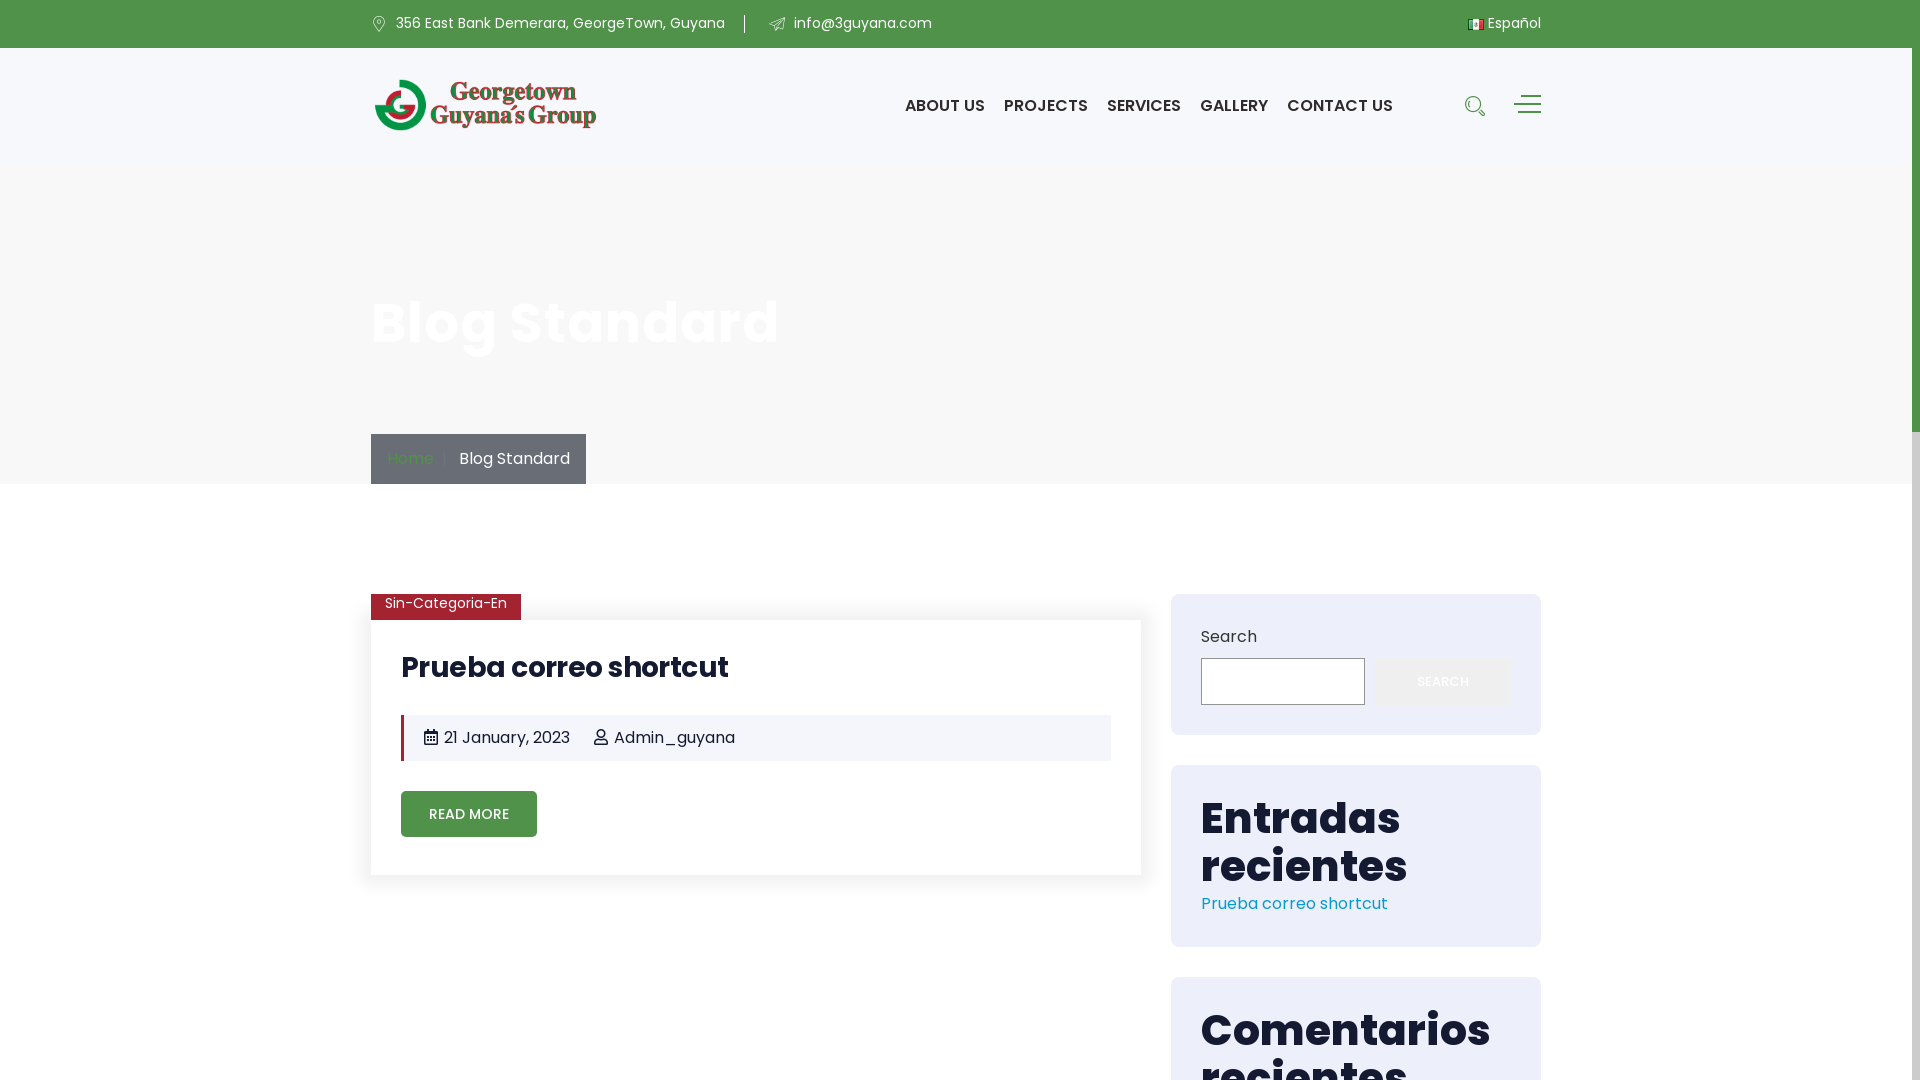 Image resolution: width=1920 pixels, height=1080 pixels. I want to click on SERVICES, so click(1144, 106).